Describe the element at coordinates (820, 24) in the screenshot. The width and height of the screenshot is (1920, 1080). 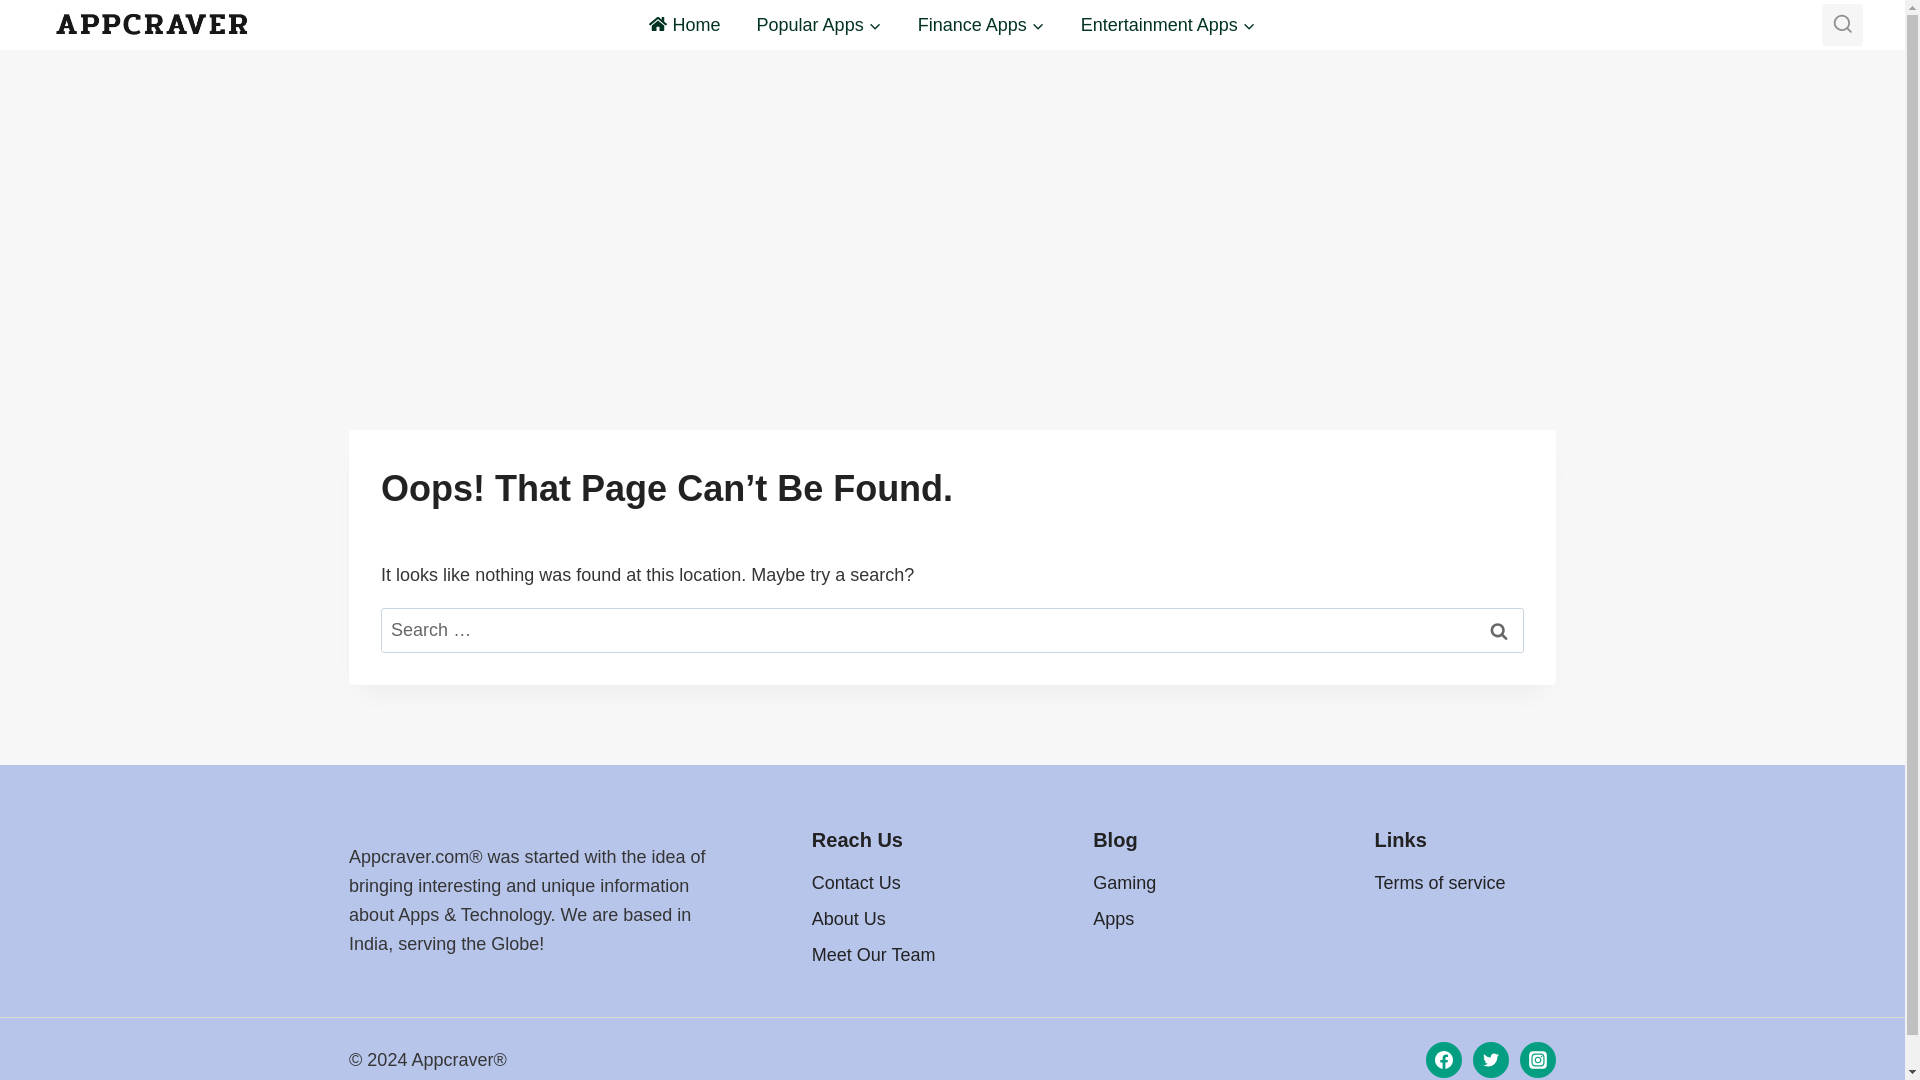
I see `Popular Apps` at that location.